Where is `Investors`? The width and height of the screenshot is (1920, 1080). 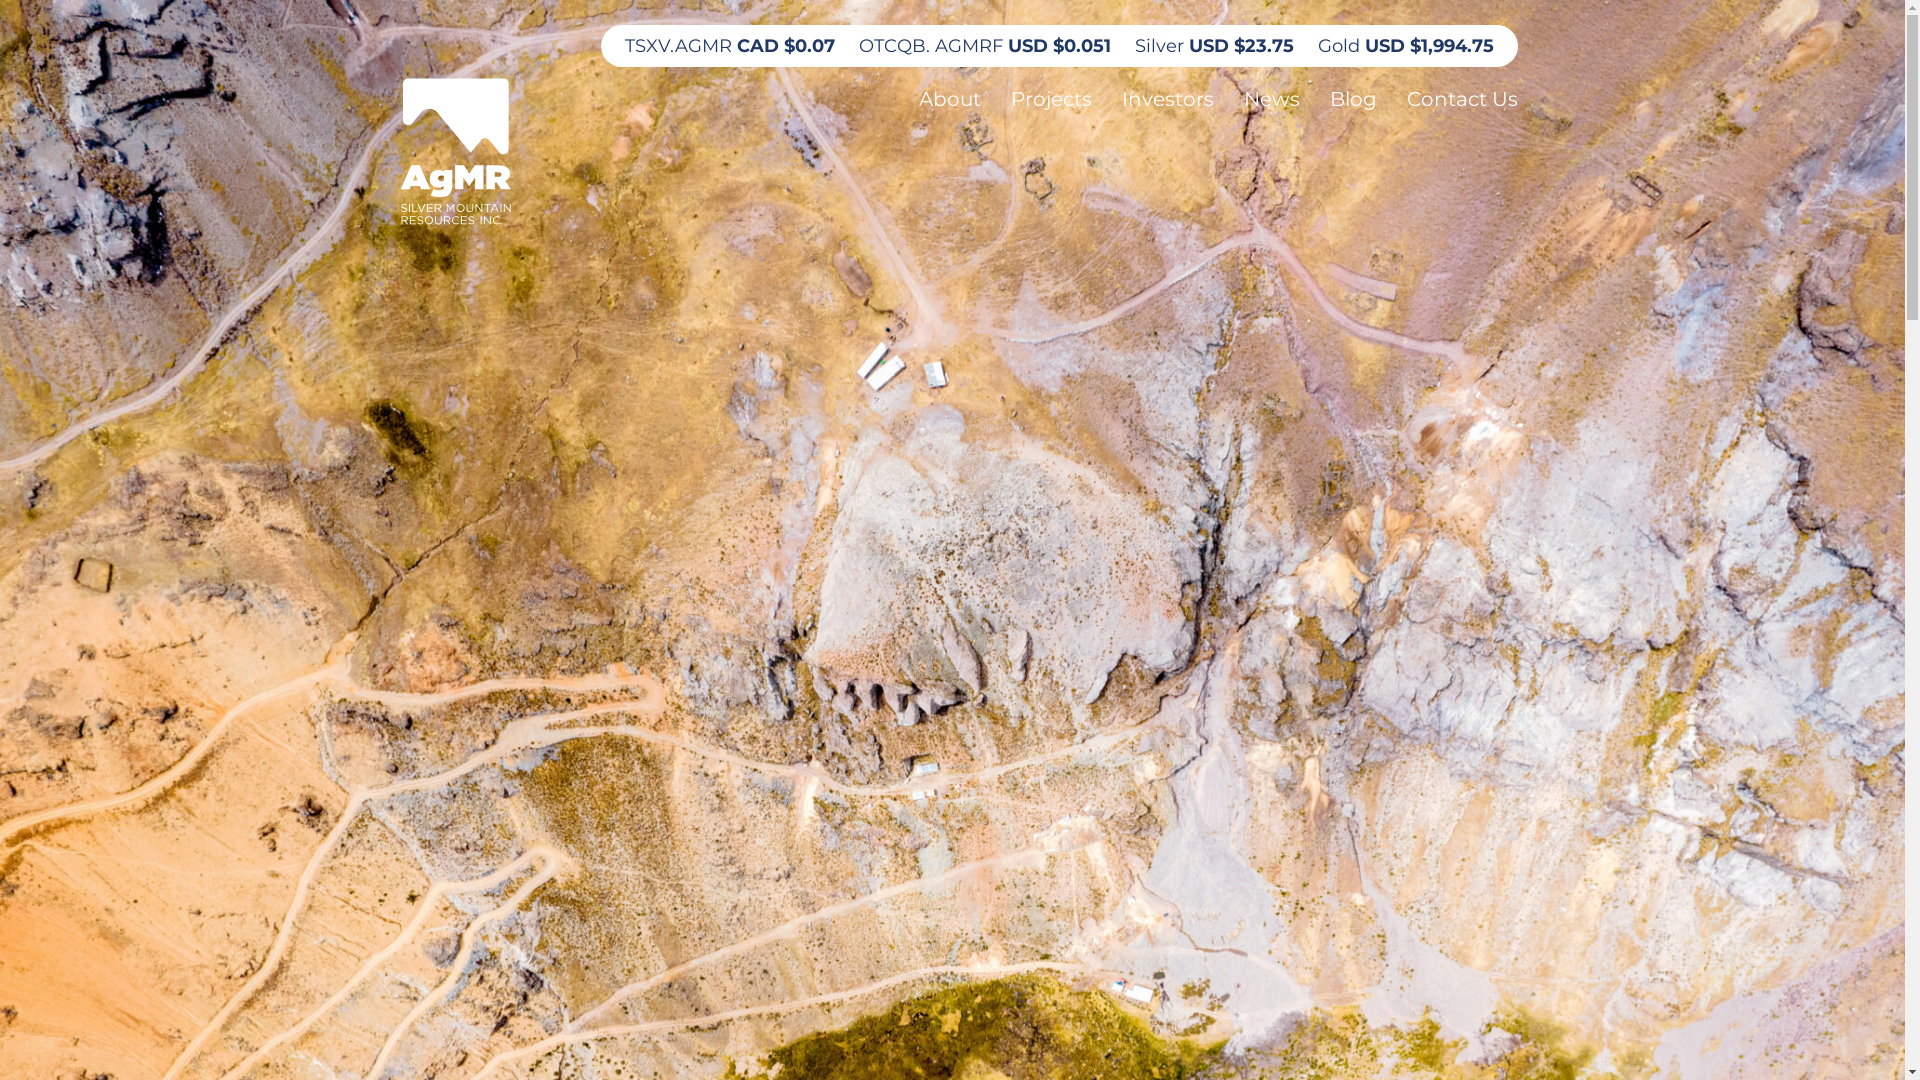
Investors is located at coordinates (1168, 99).